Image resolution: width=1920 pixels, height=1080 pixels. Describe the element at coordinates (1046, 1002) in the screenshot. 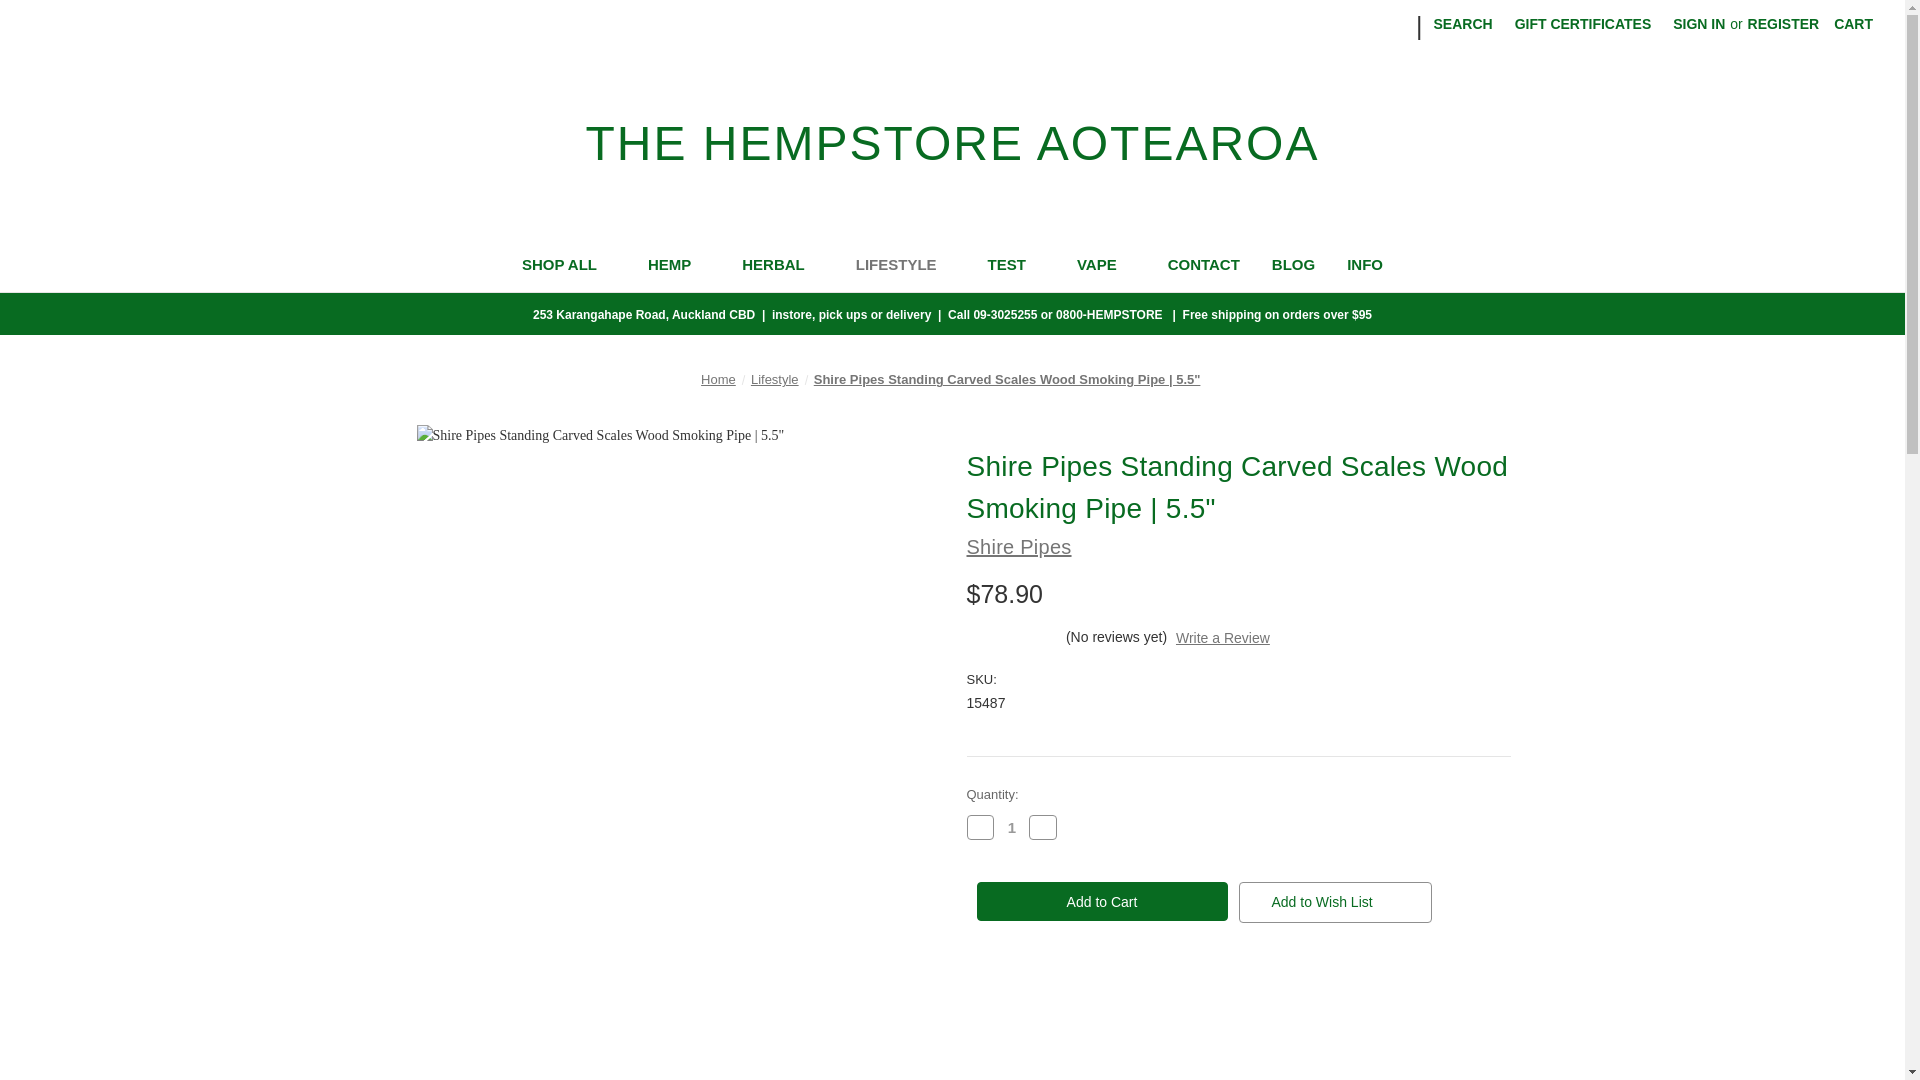

I see `Print` at that location.